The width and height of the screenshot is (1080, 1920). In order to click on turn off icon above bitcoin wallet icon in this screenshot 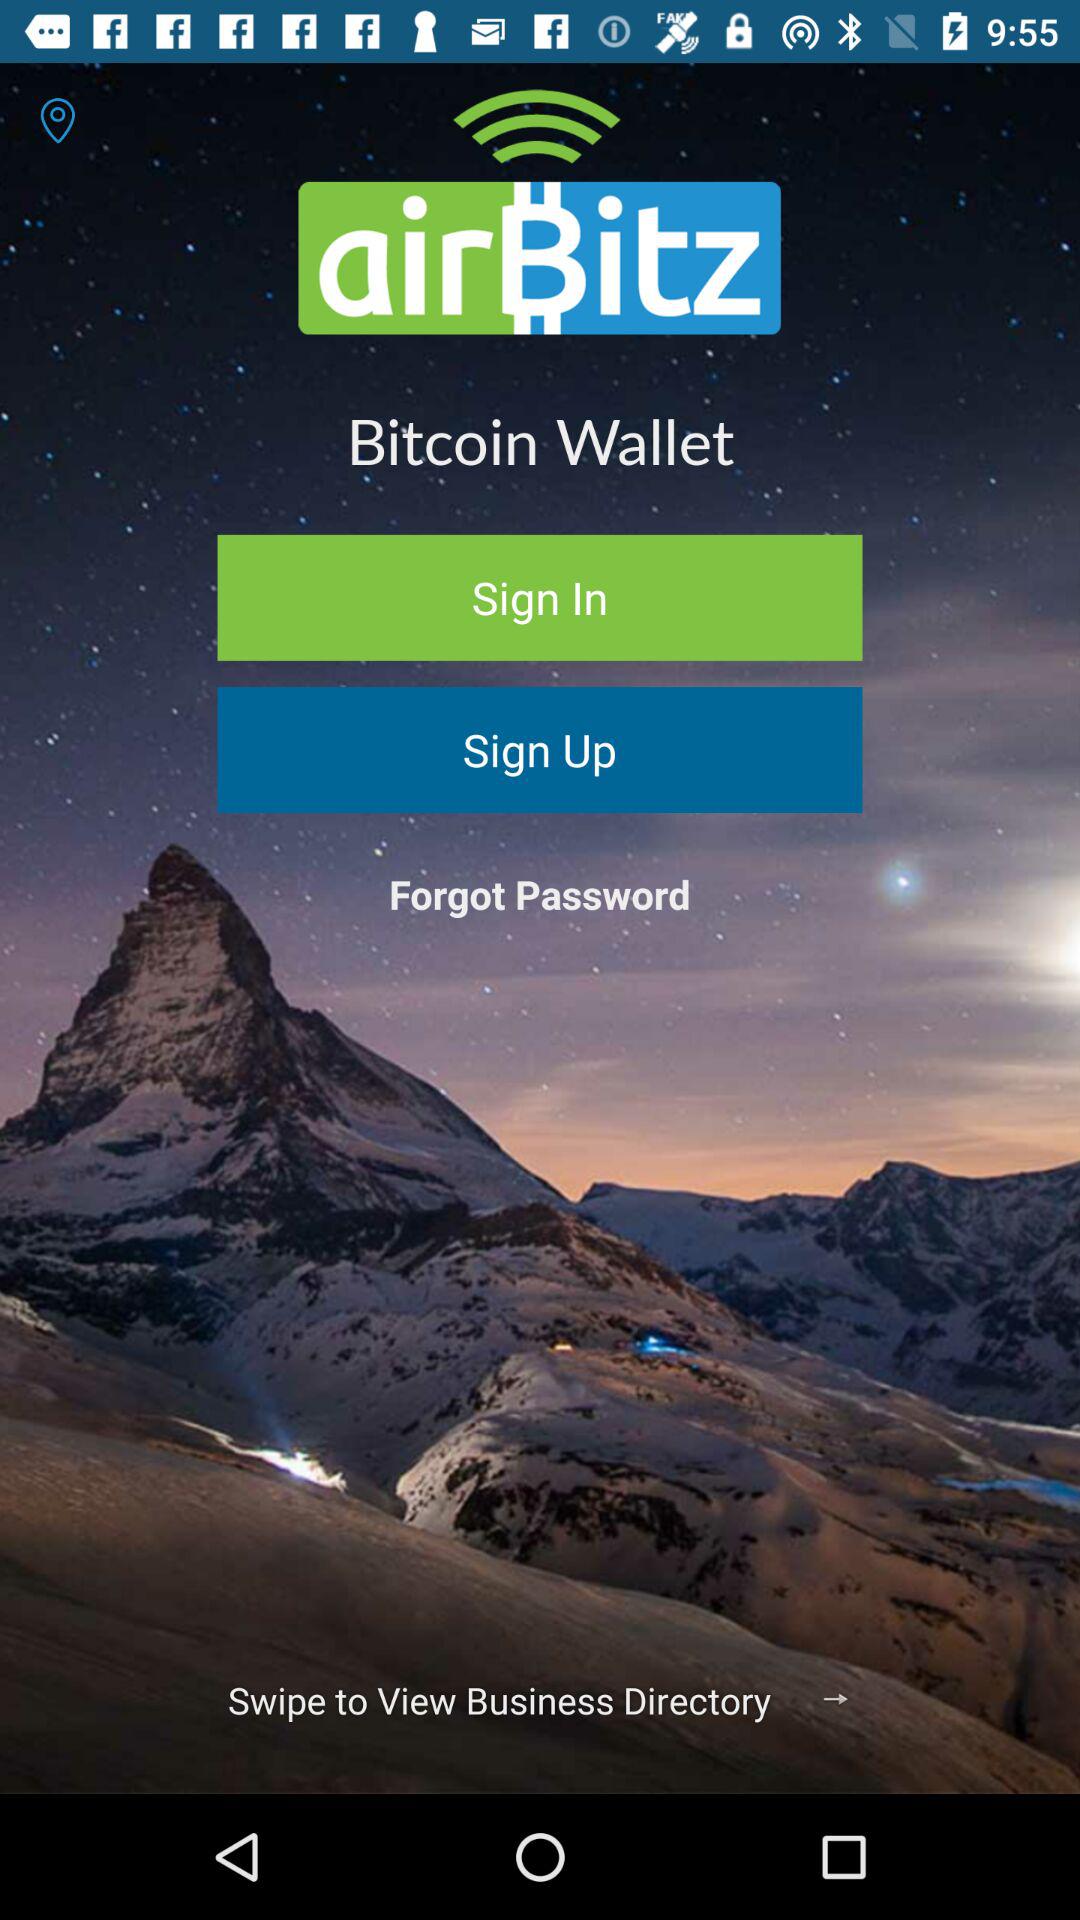, I will do `click(58, 120)`.